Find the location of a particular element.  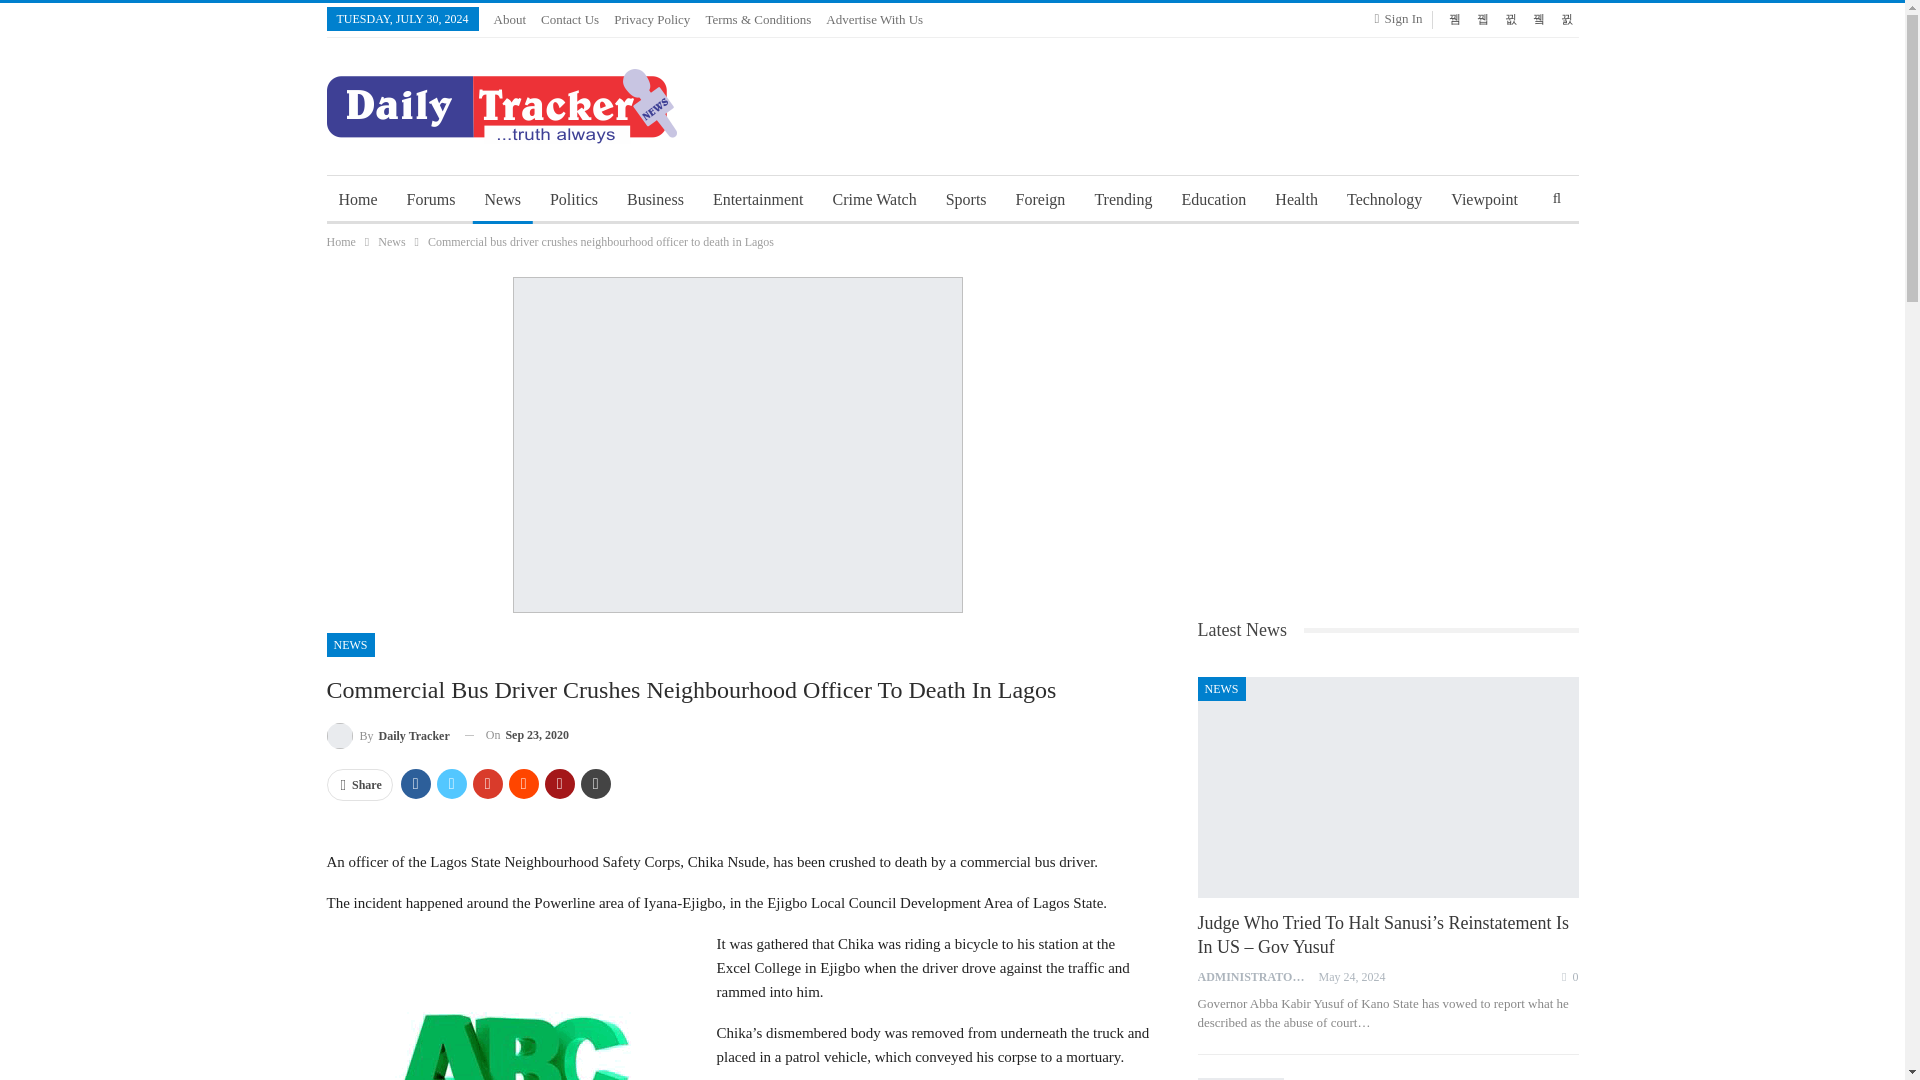

Trending is located at coordinates (1122, 200).